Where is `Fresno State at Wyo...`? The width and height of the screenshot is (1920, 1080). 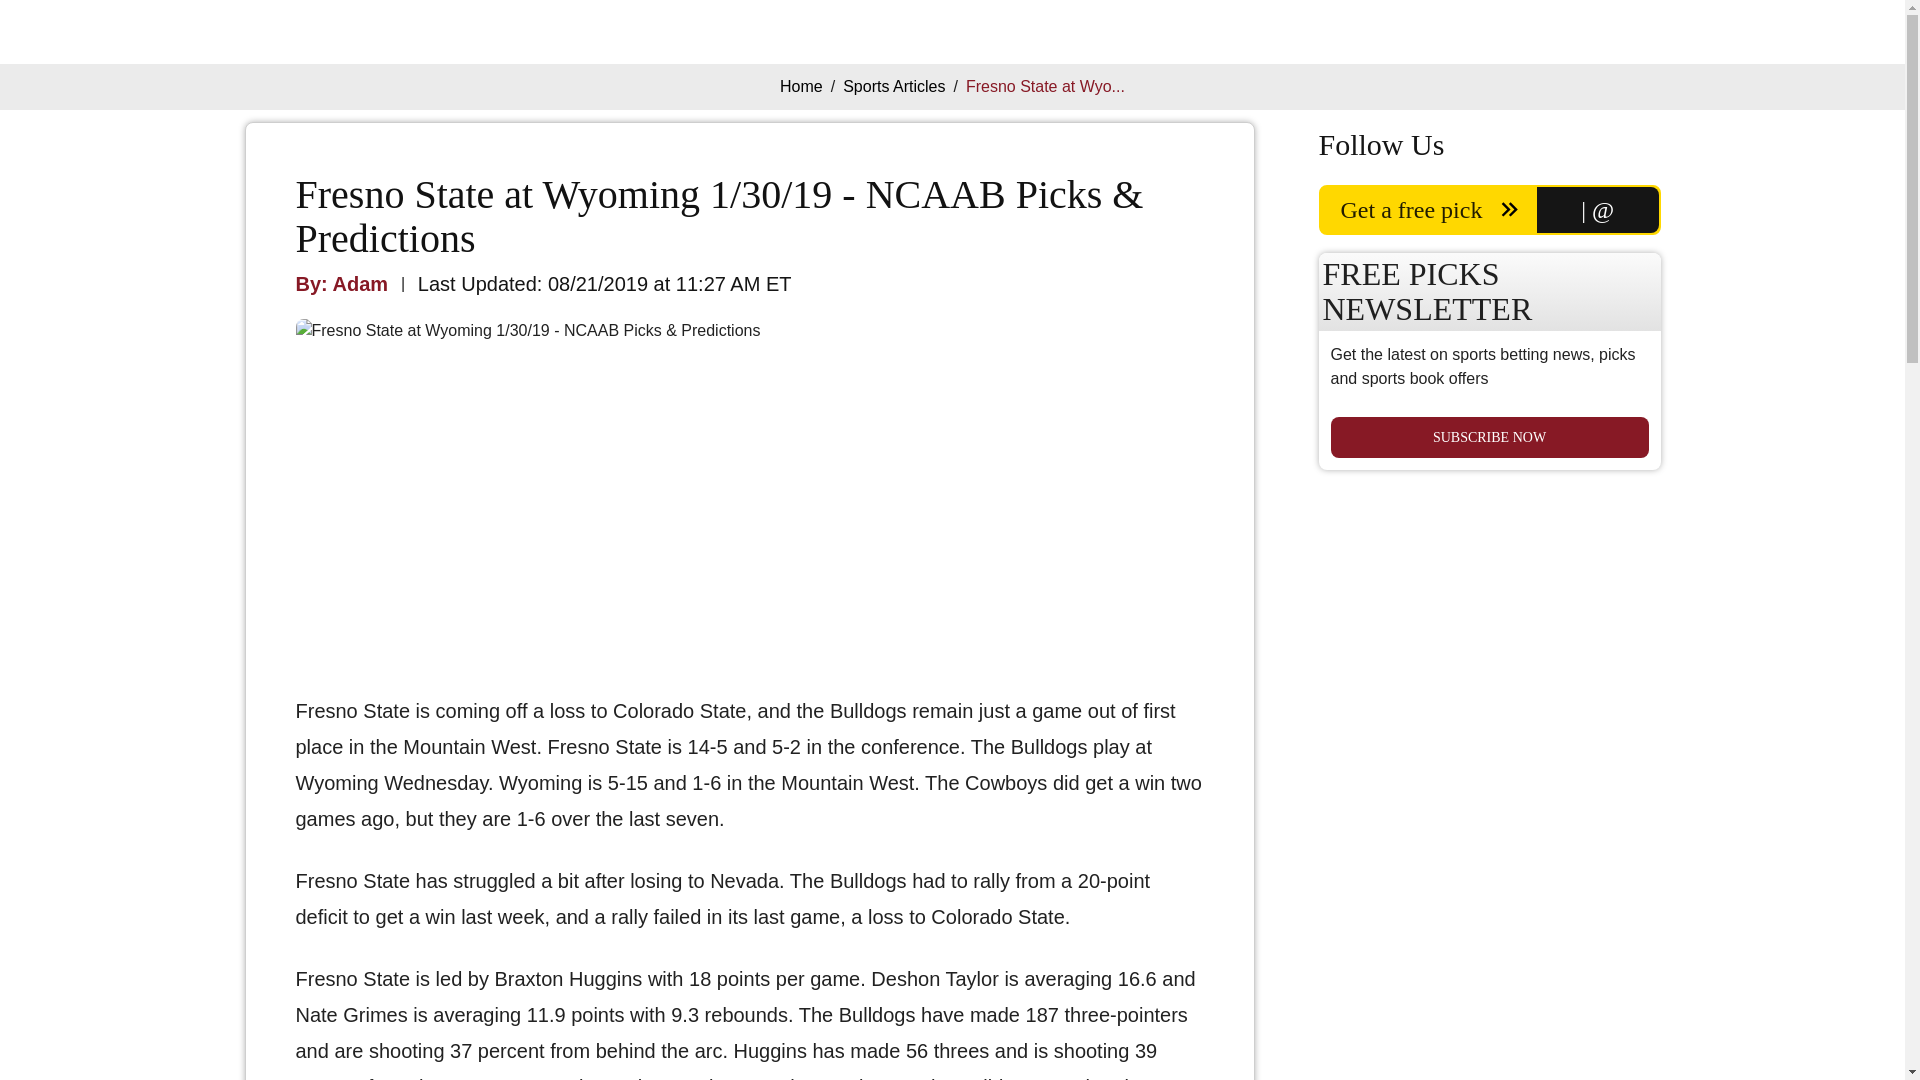 Fresno State at Wyo... is located at coordinates (1045, 86).